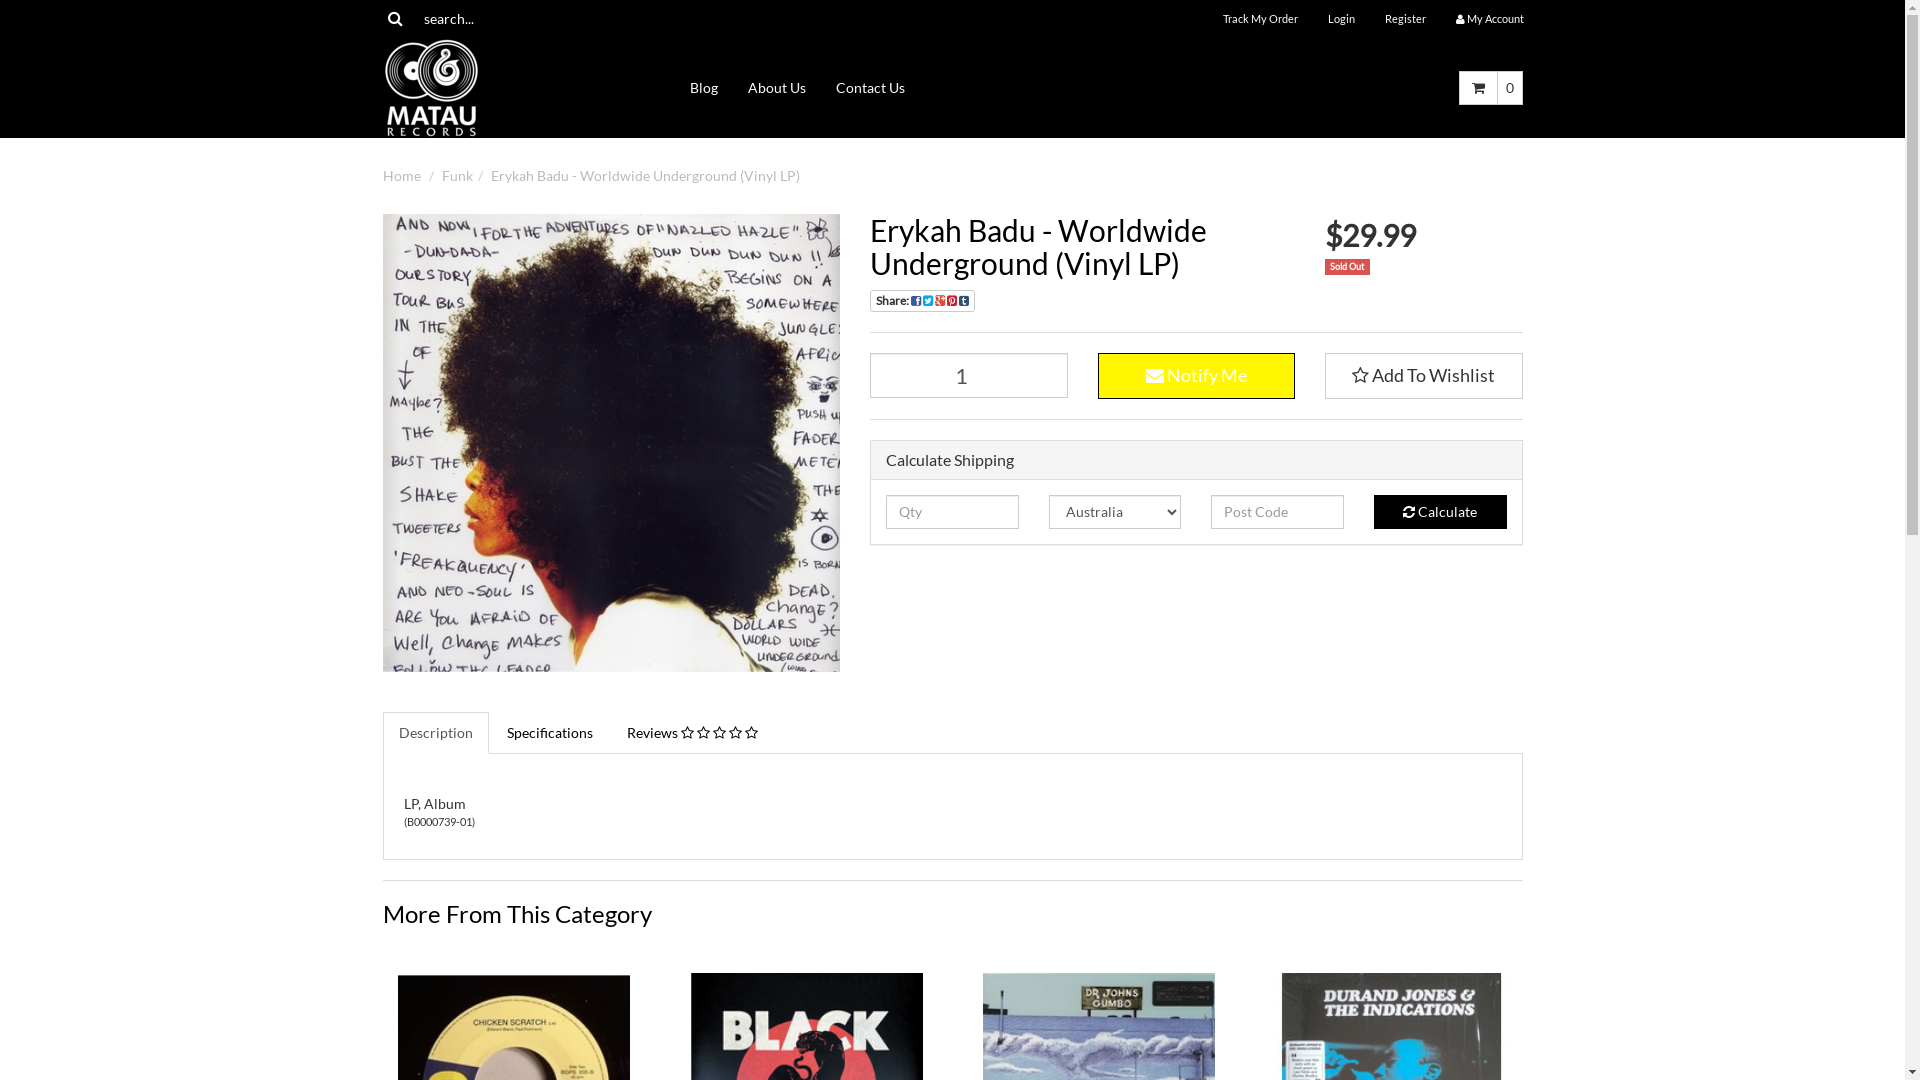  Describe the element at coordinates (430, 86) in the screenshot. I see `Matau Records` at that location.